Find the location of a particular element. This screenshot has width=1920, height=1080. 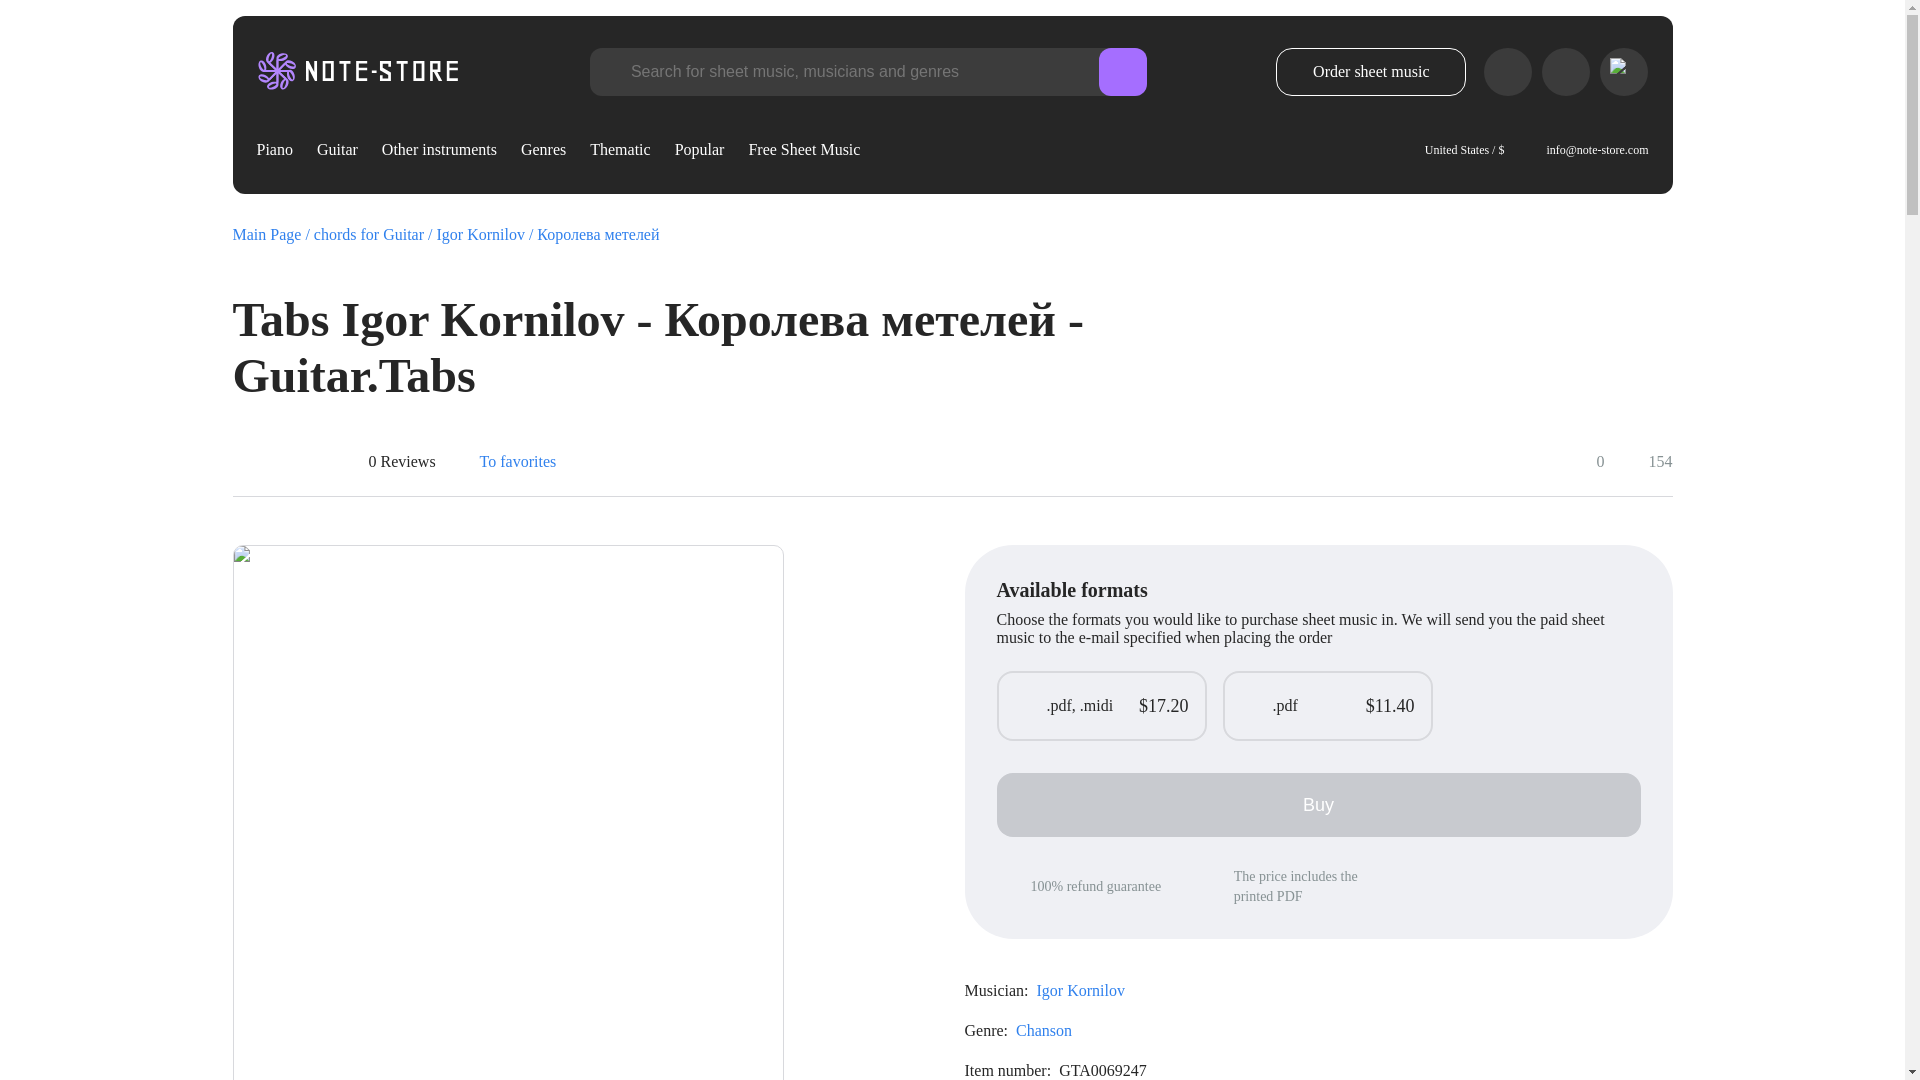

Popular is located at coordinates (700, 150).